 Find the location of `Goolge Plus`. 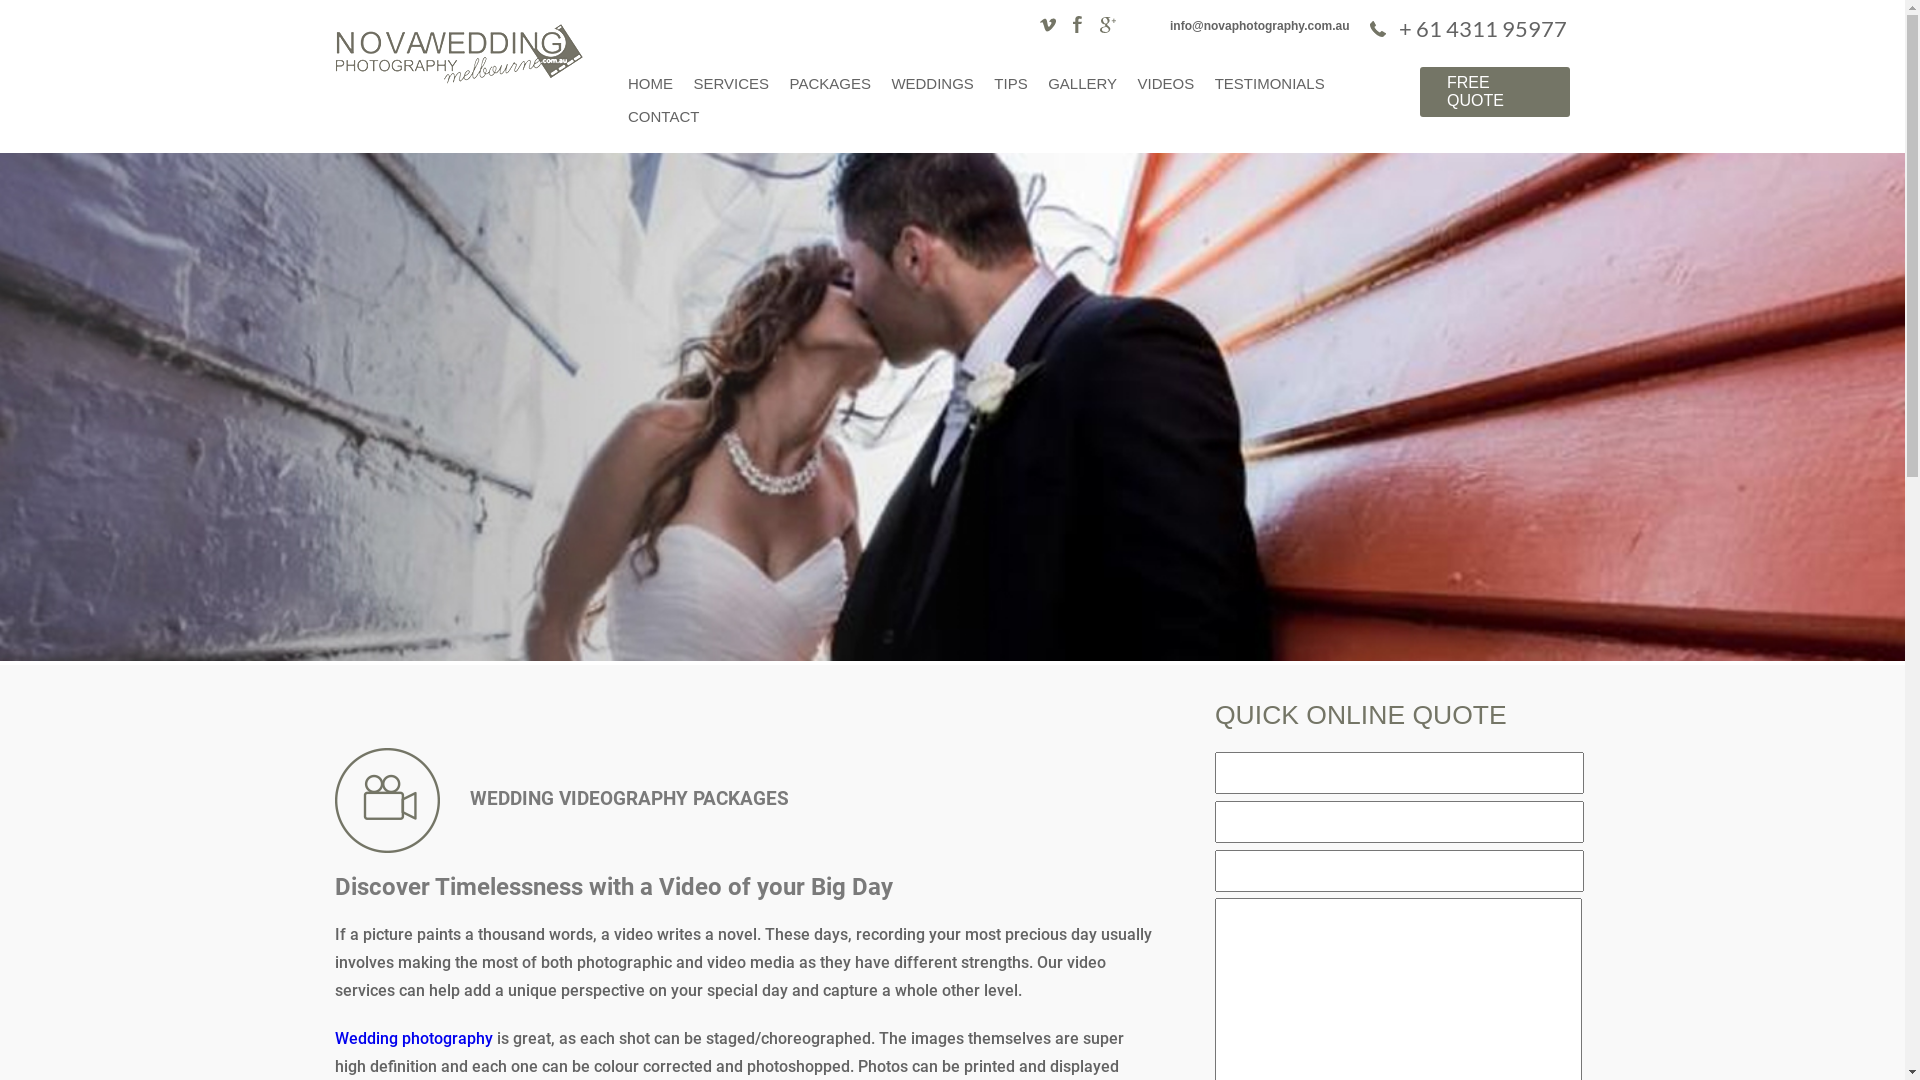

Goolge Plus is located at coordinates (1104, 24).